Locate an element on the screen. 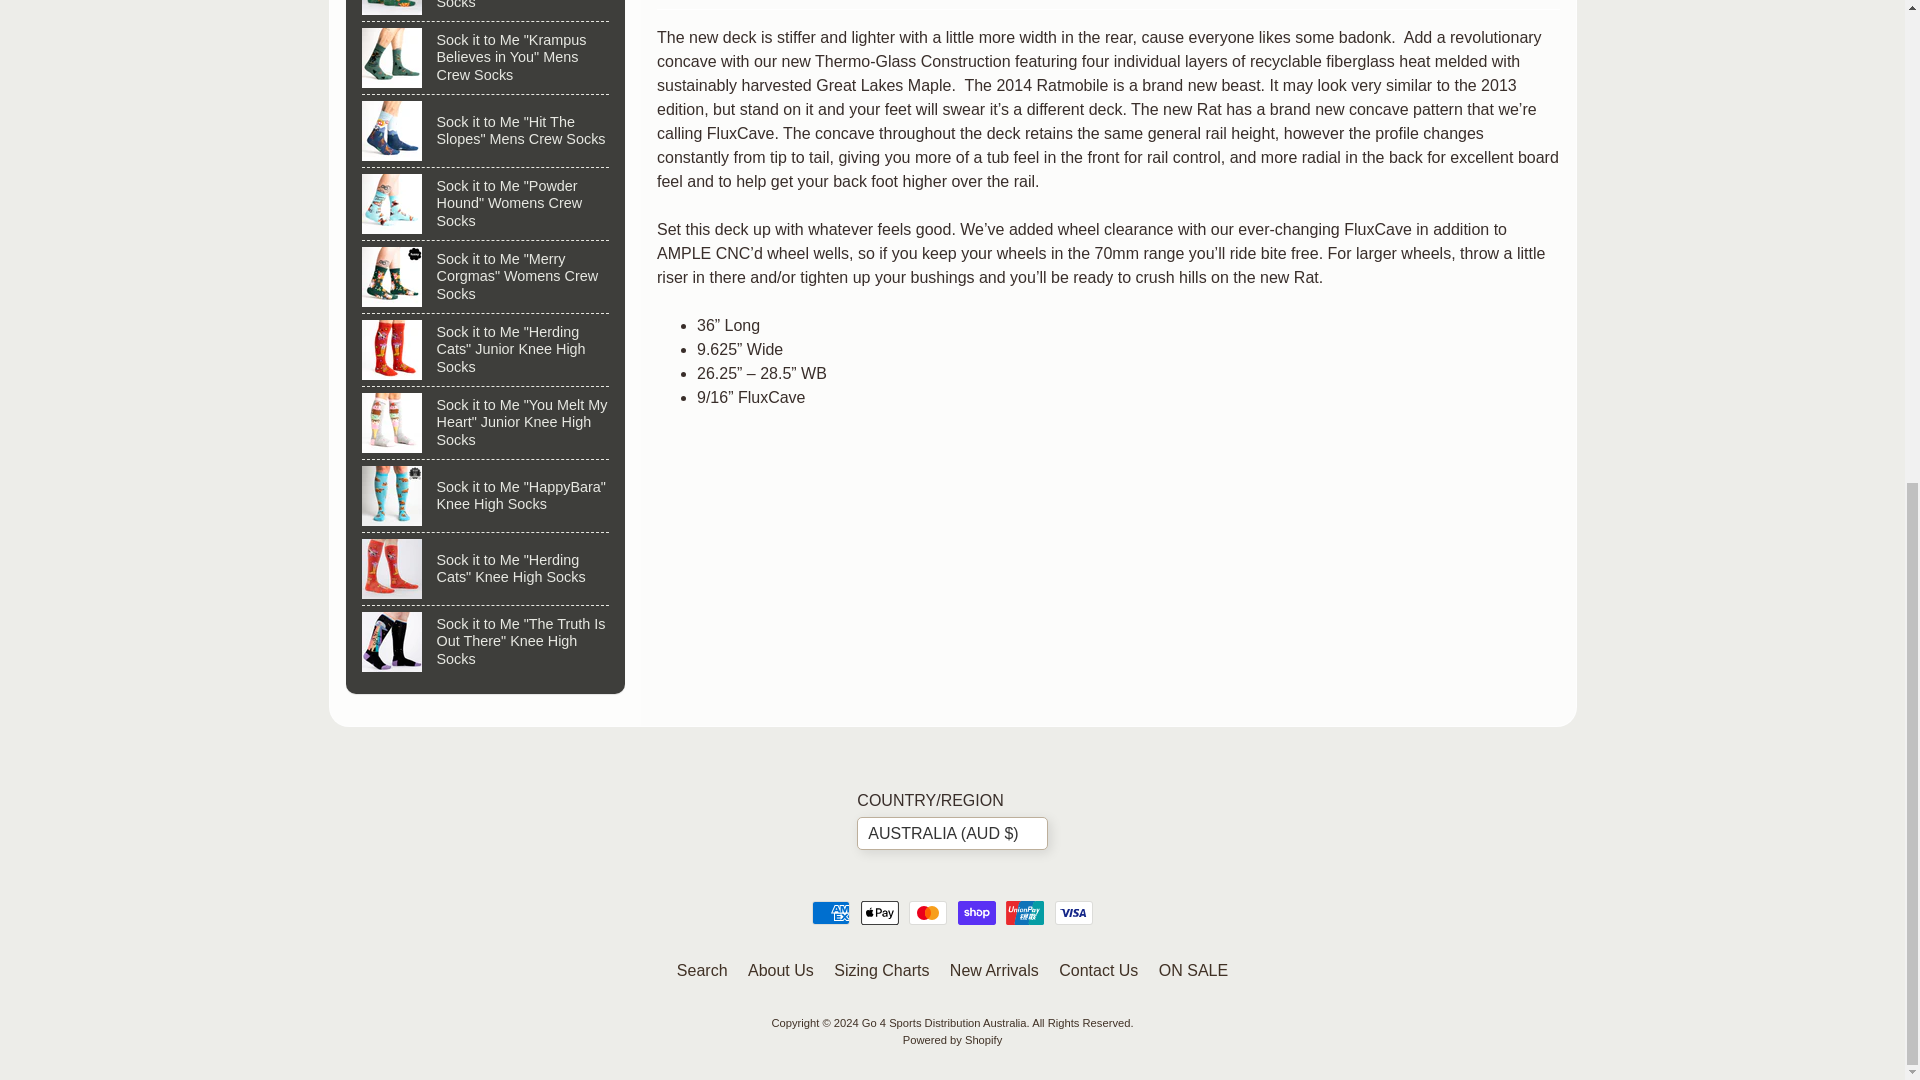  Sock it to Me "Powder Hound" Womens Crew Socks is located at coordinates (486, 204).